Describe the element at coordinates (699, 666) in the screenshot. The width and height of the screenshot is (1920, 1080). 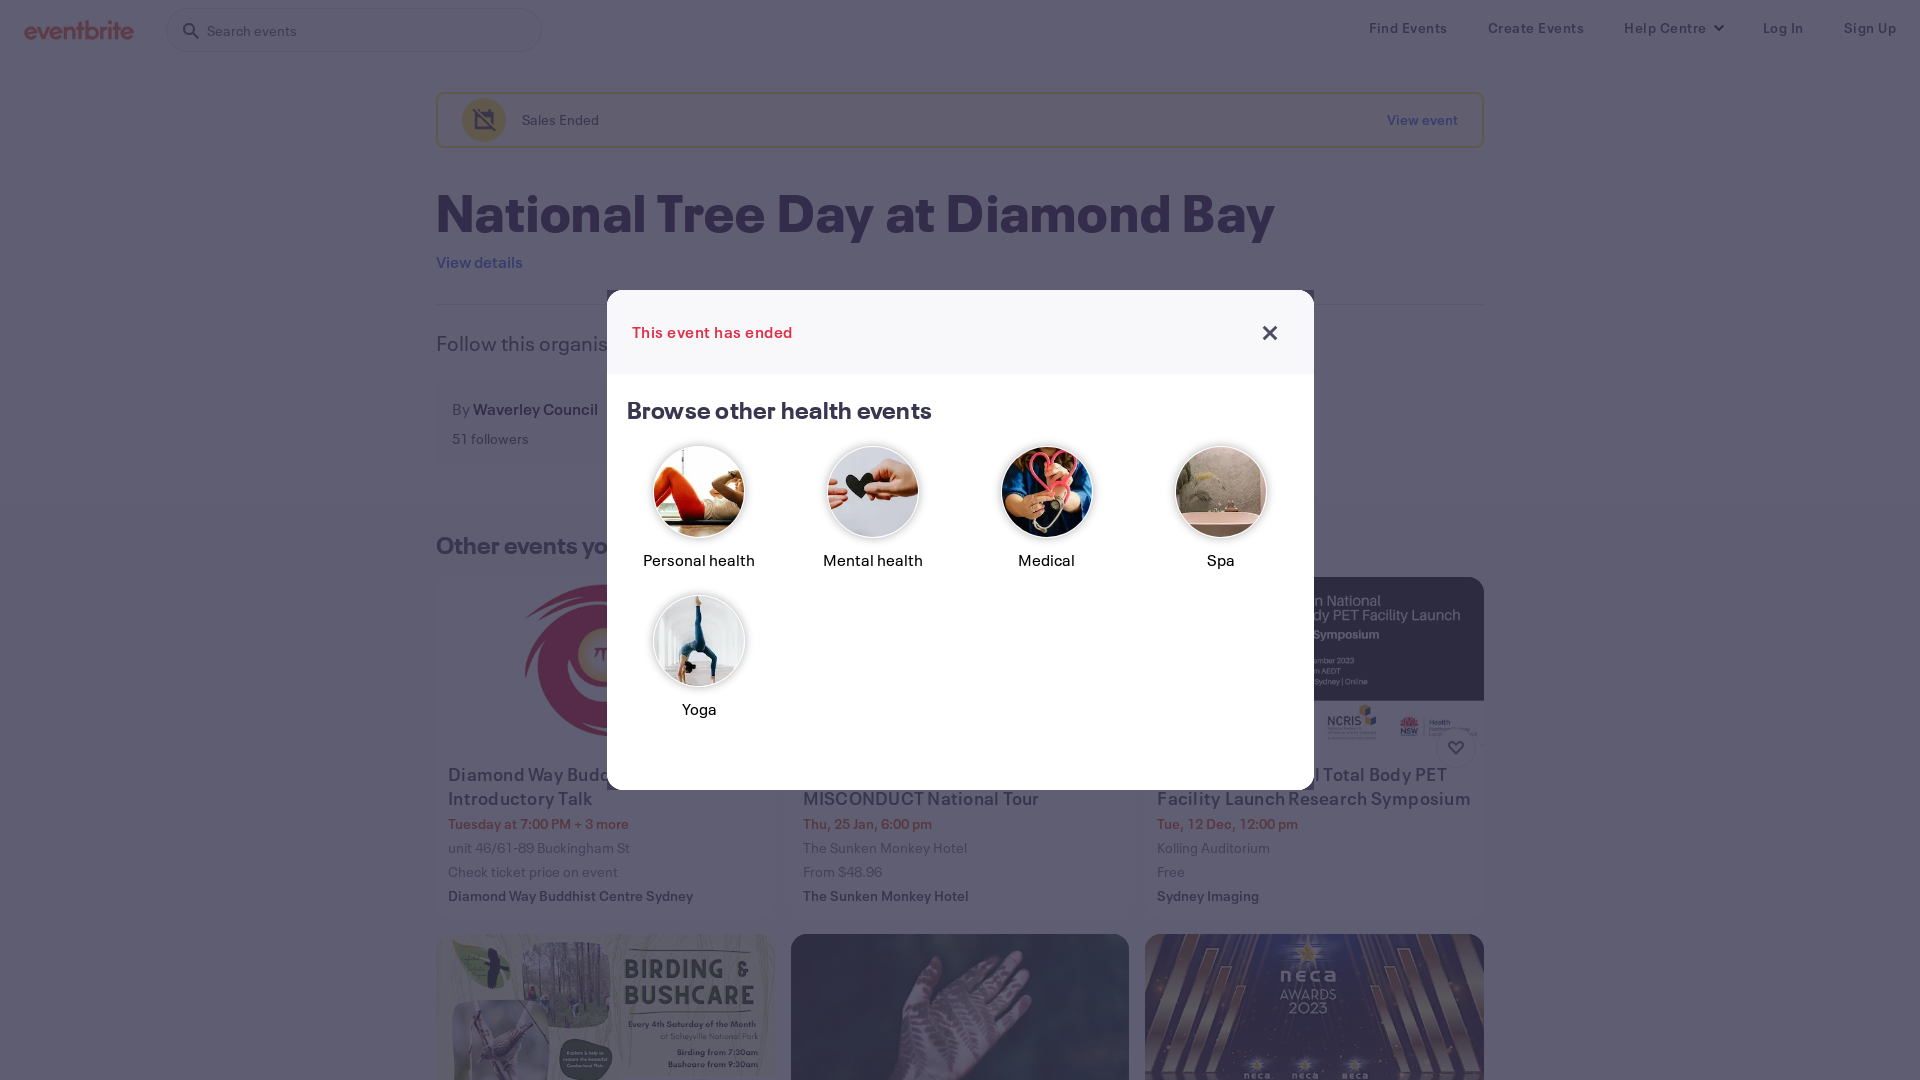
I see `Yoga` at that location.